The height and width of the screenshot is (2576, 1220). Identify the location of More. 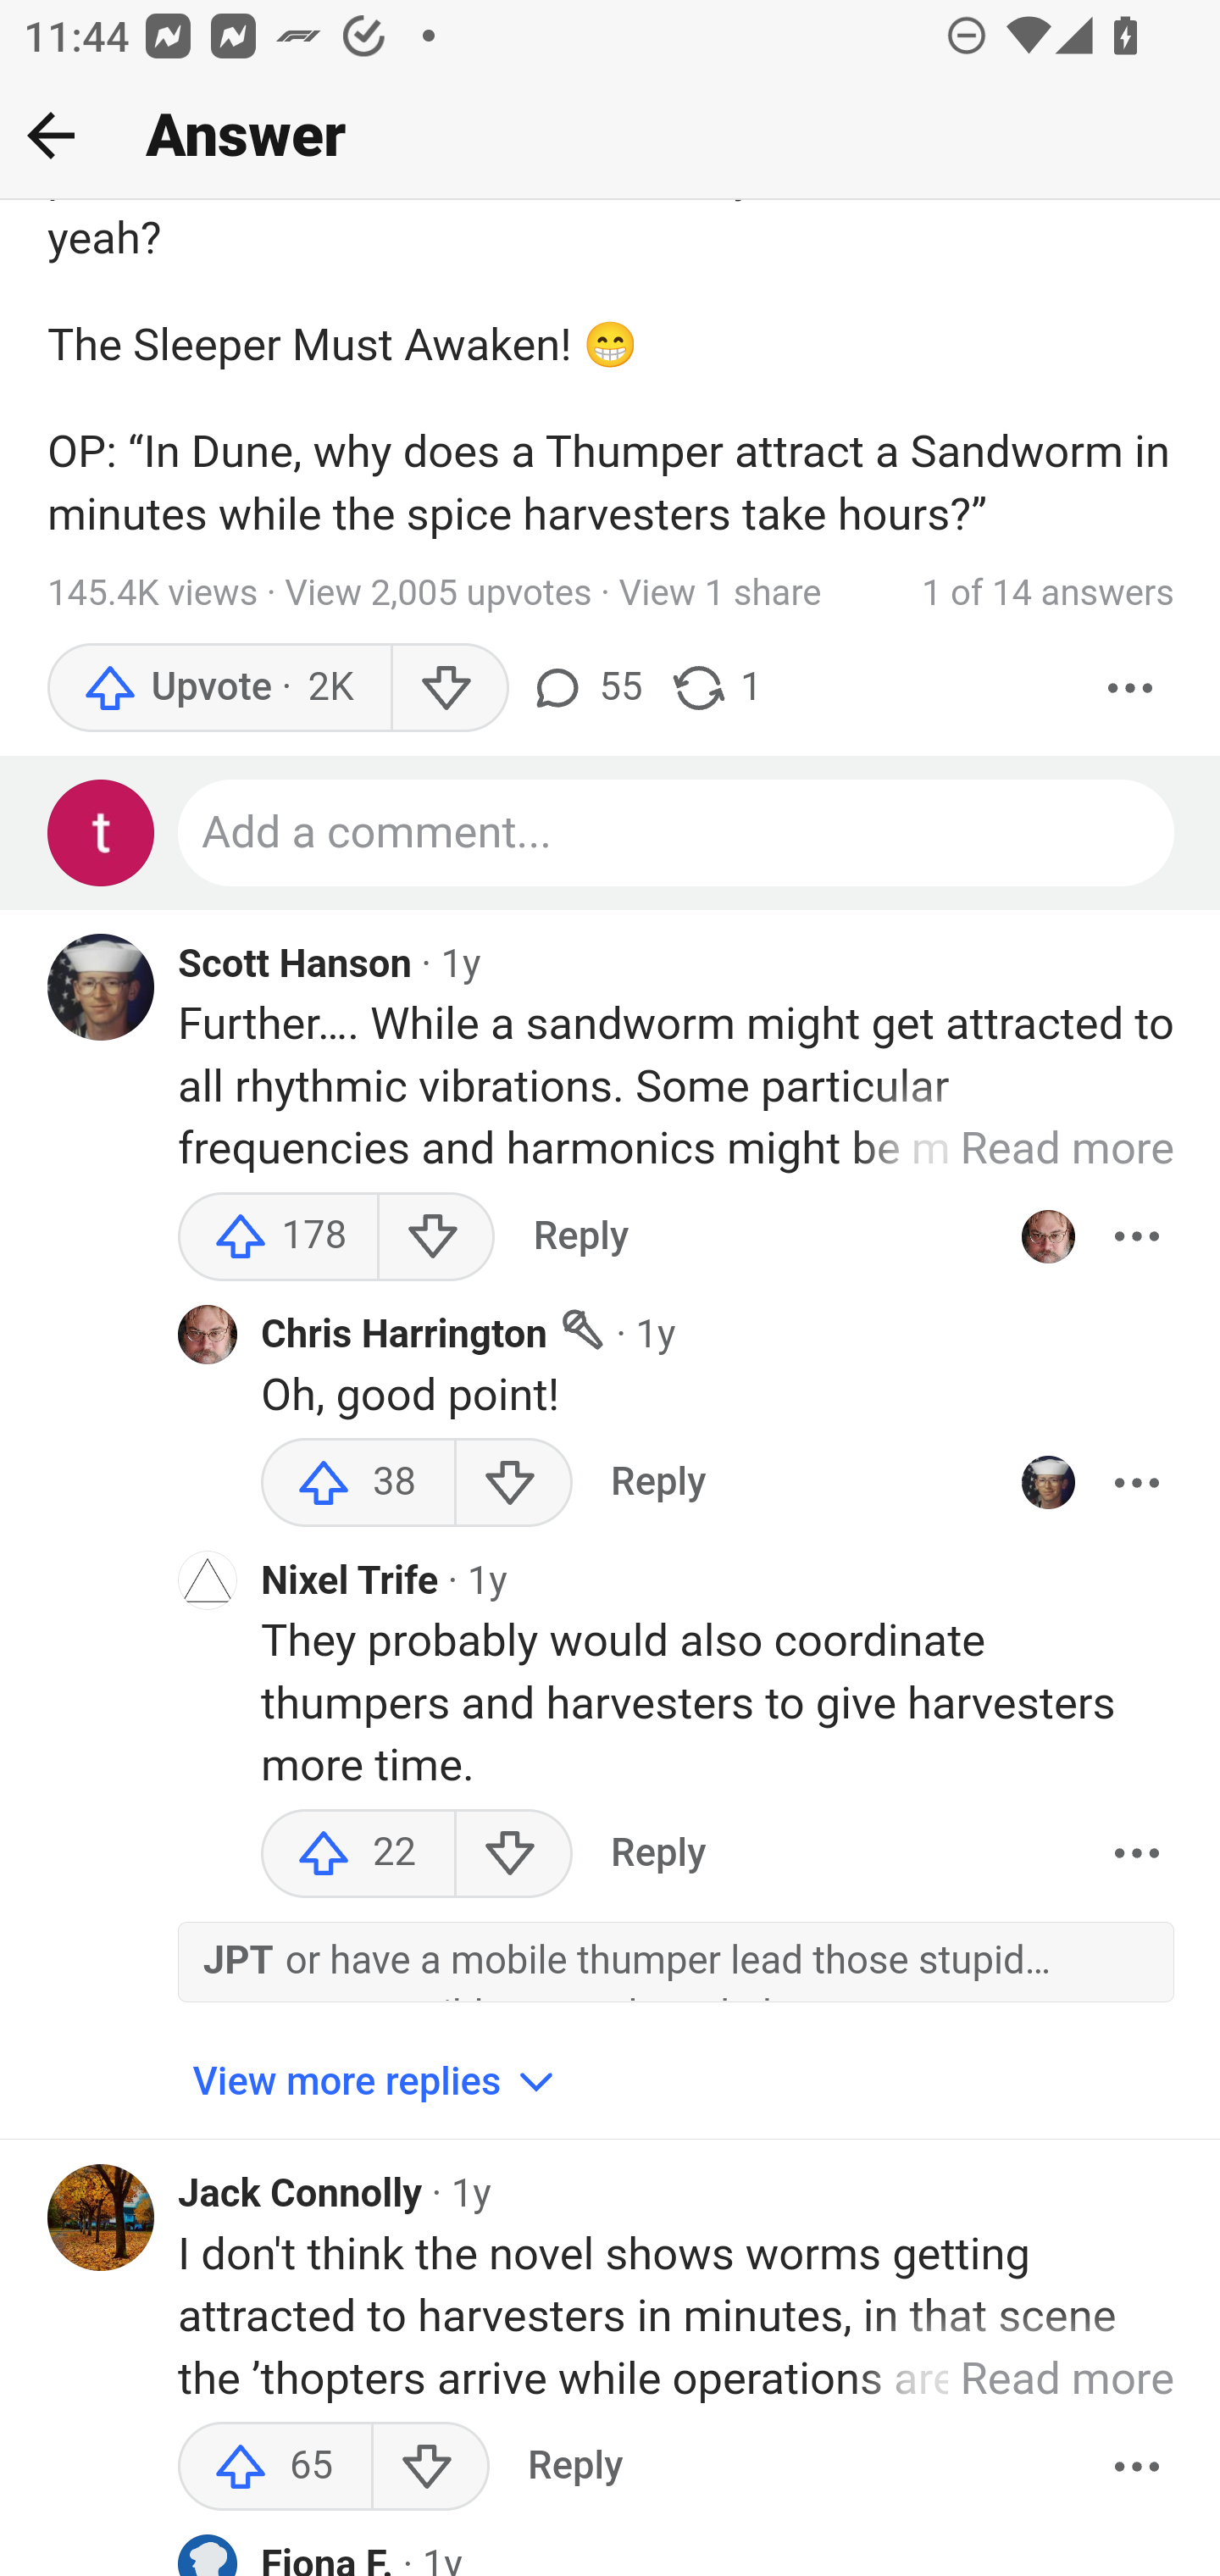
(1136, 1485).